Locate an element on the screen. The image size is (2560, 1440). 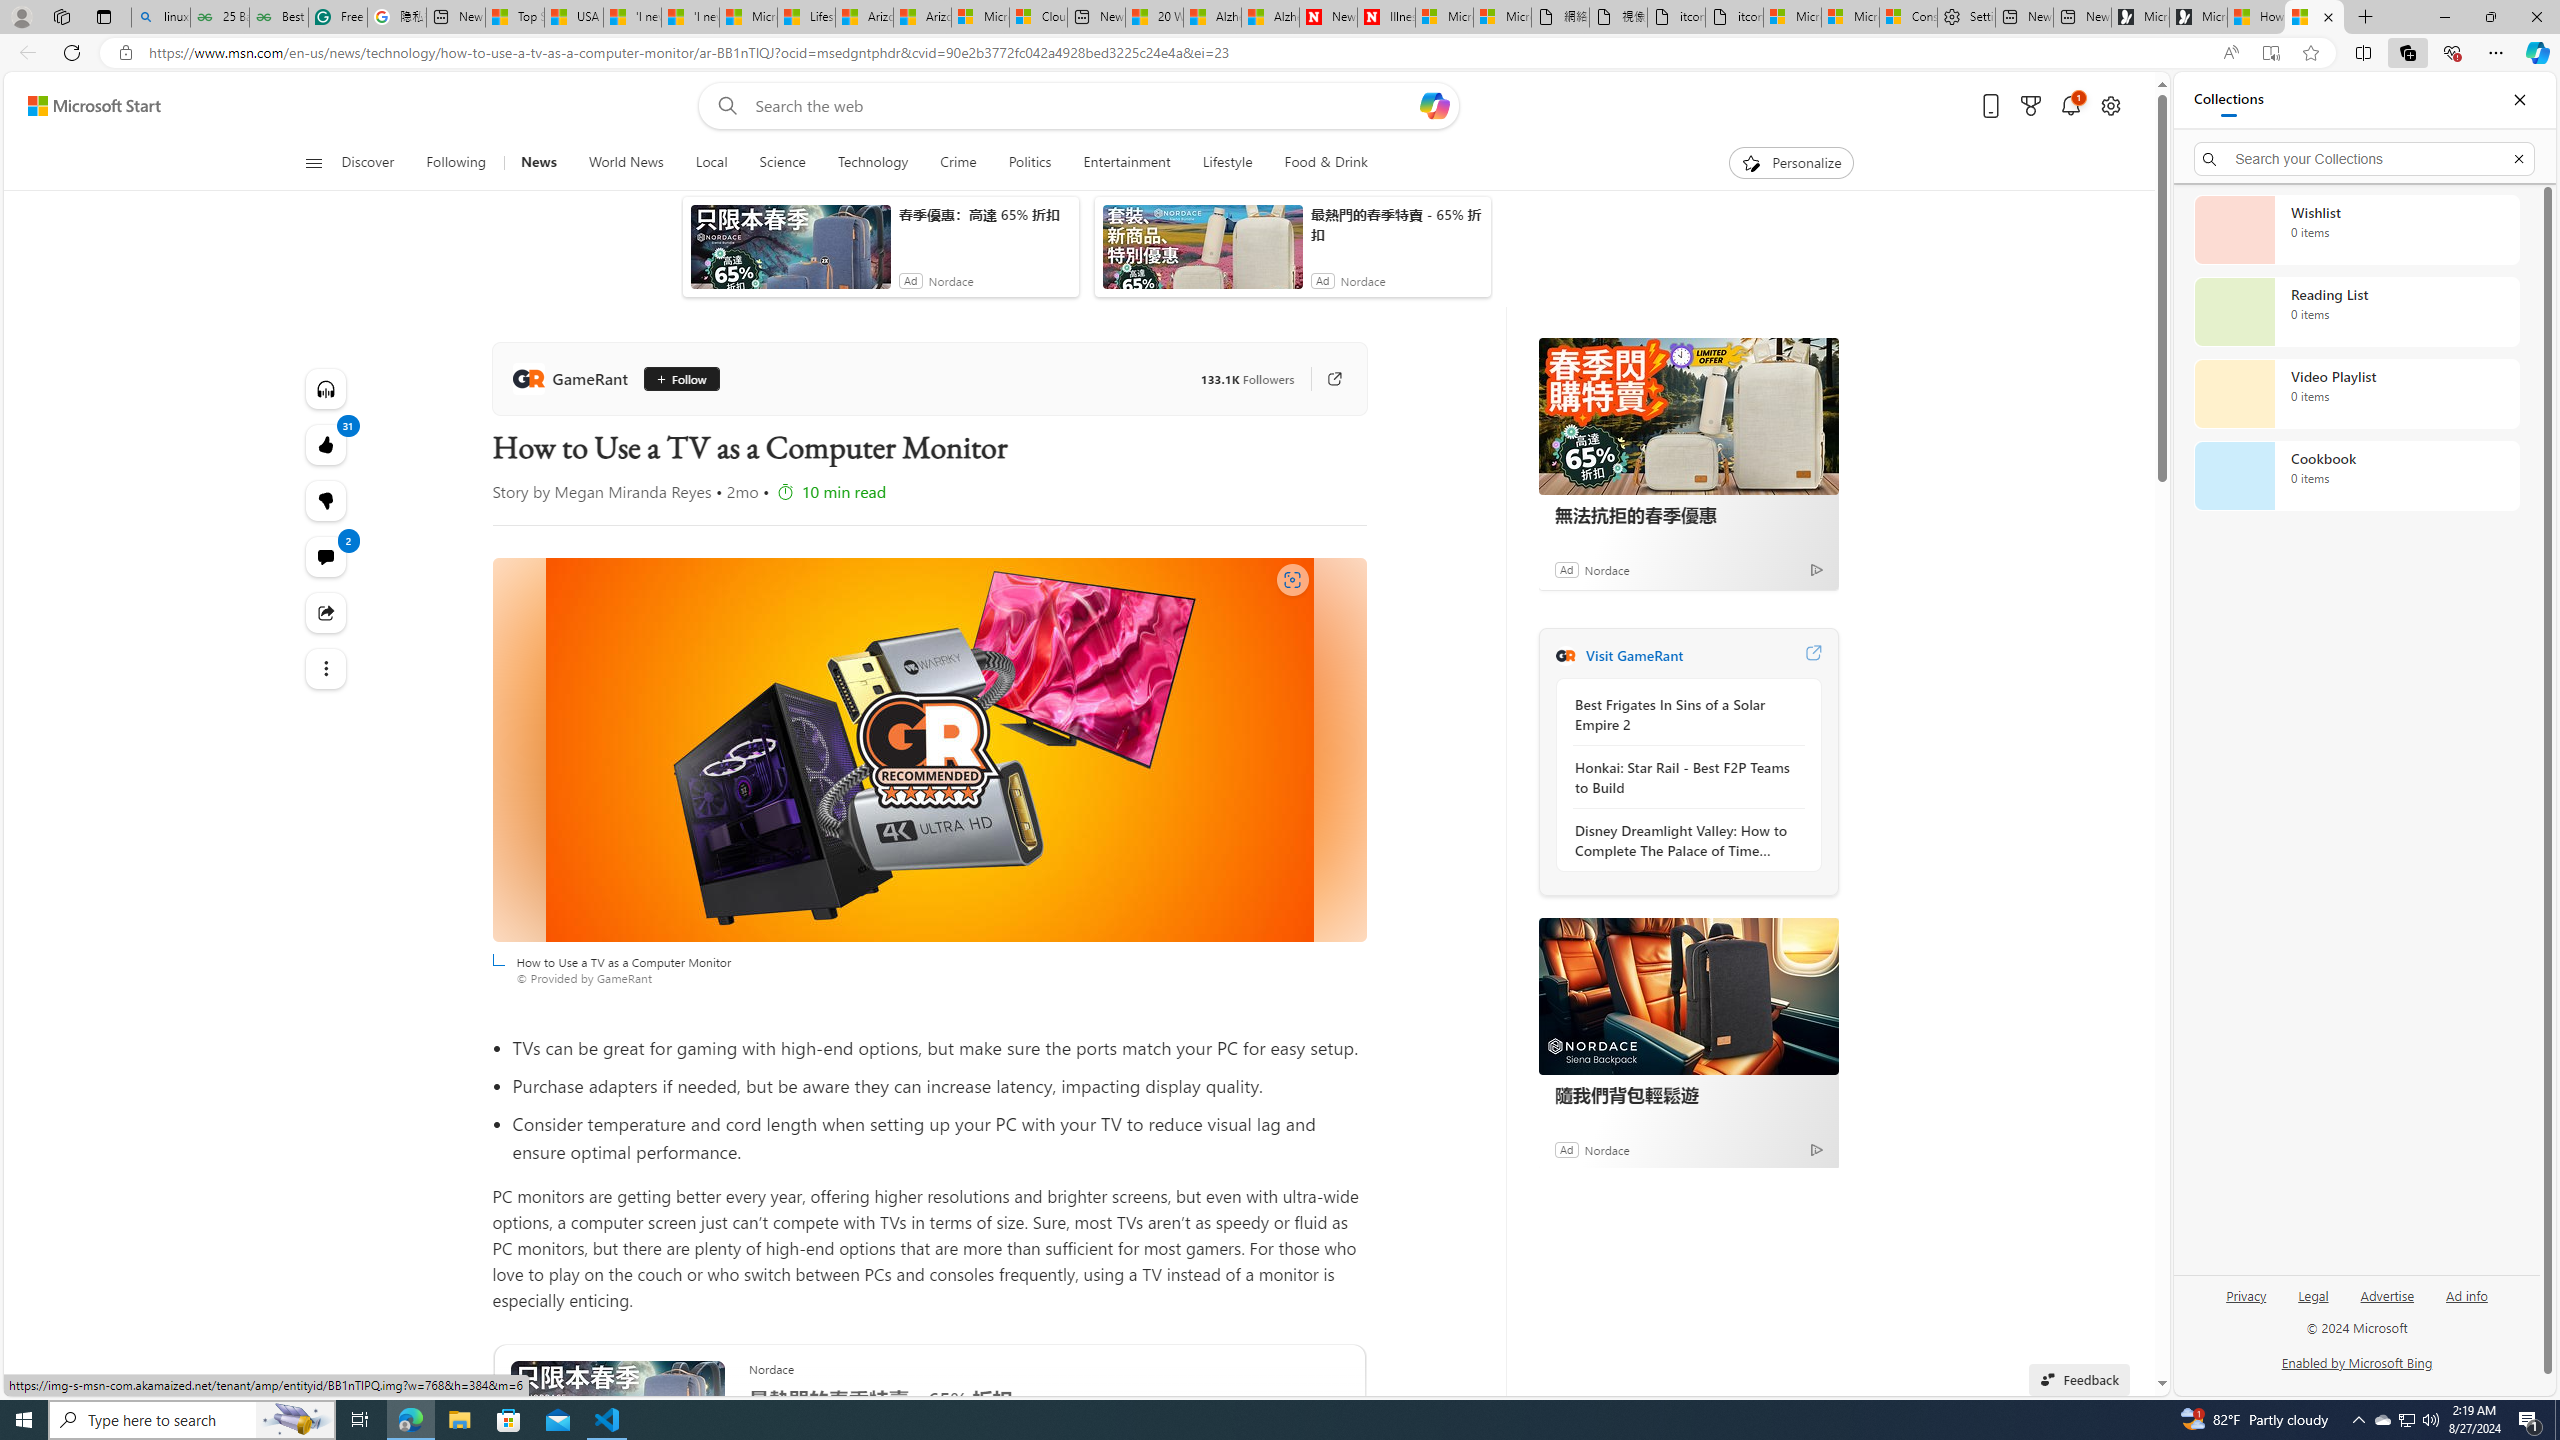
31 is located at coordinates (324, 500).